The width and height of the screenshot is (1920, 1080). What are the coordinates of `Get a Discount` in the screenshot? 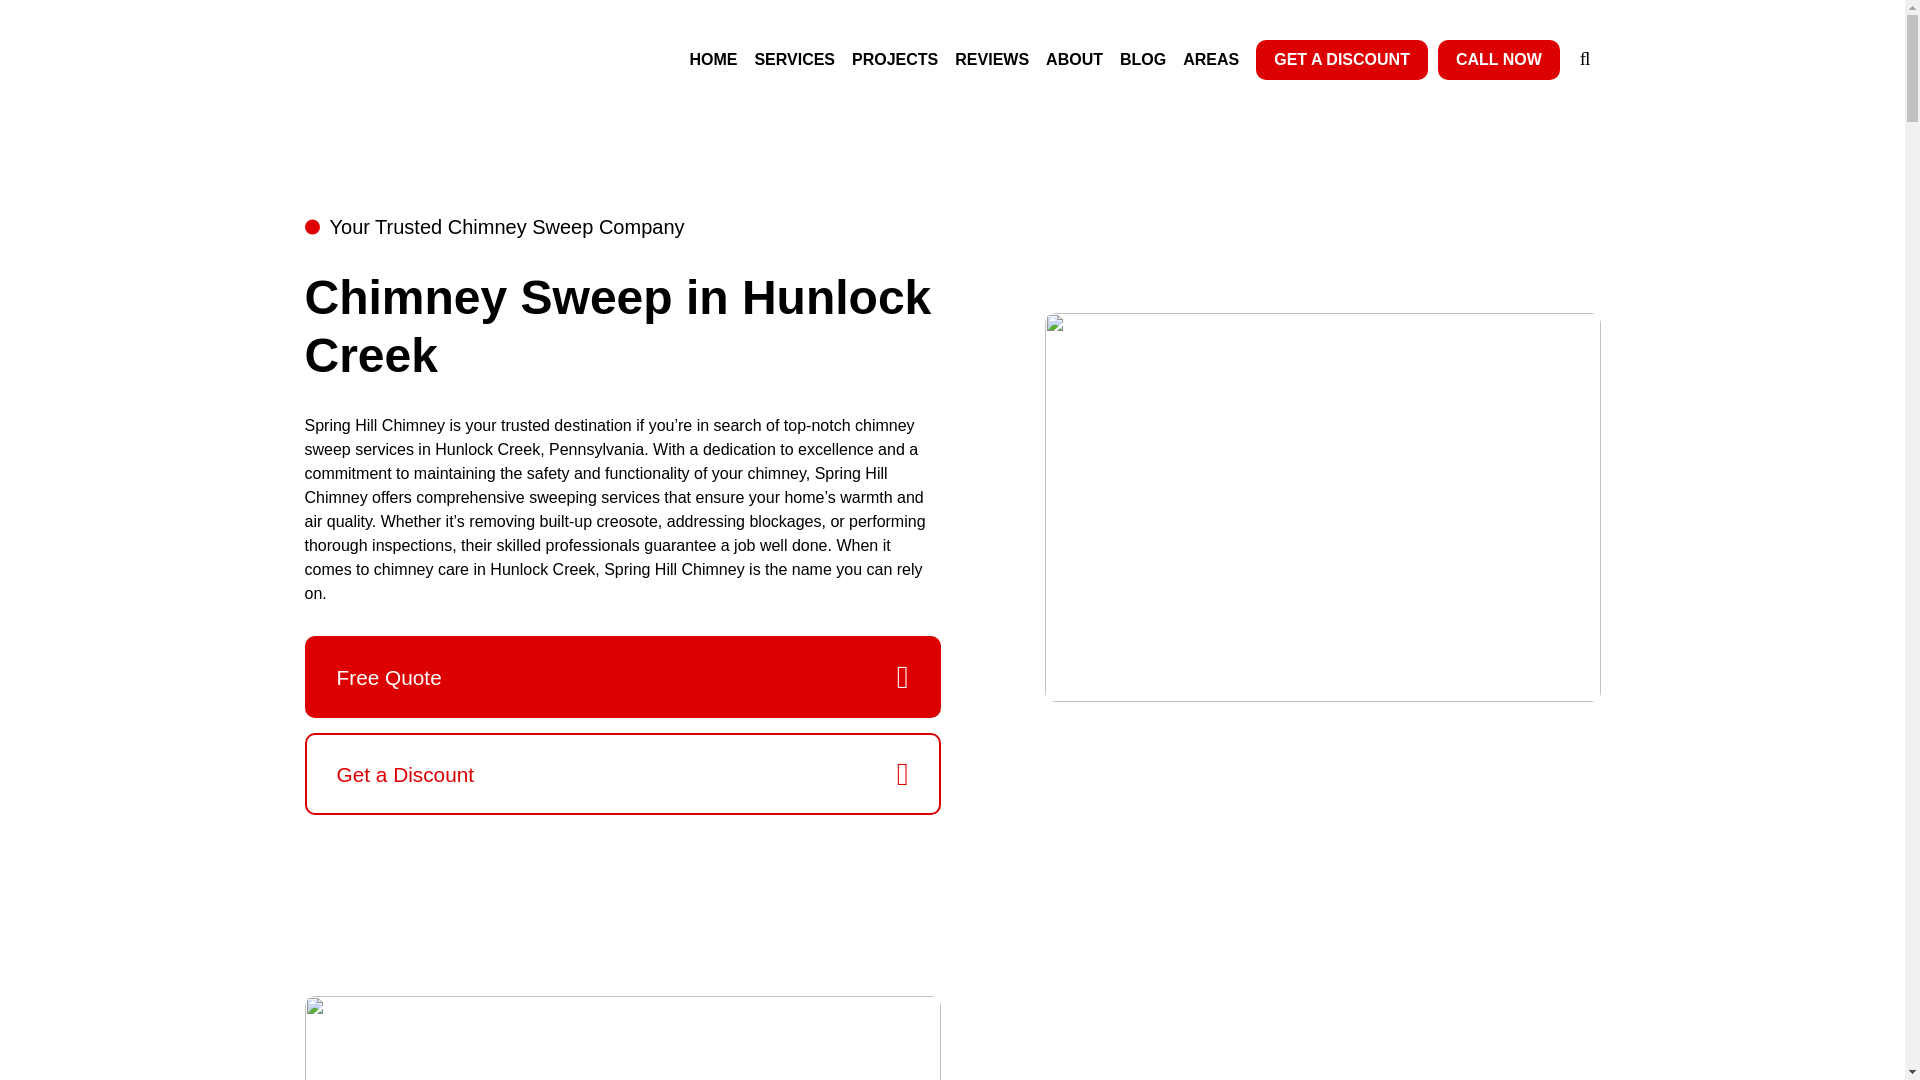 It's located at (622, 774).